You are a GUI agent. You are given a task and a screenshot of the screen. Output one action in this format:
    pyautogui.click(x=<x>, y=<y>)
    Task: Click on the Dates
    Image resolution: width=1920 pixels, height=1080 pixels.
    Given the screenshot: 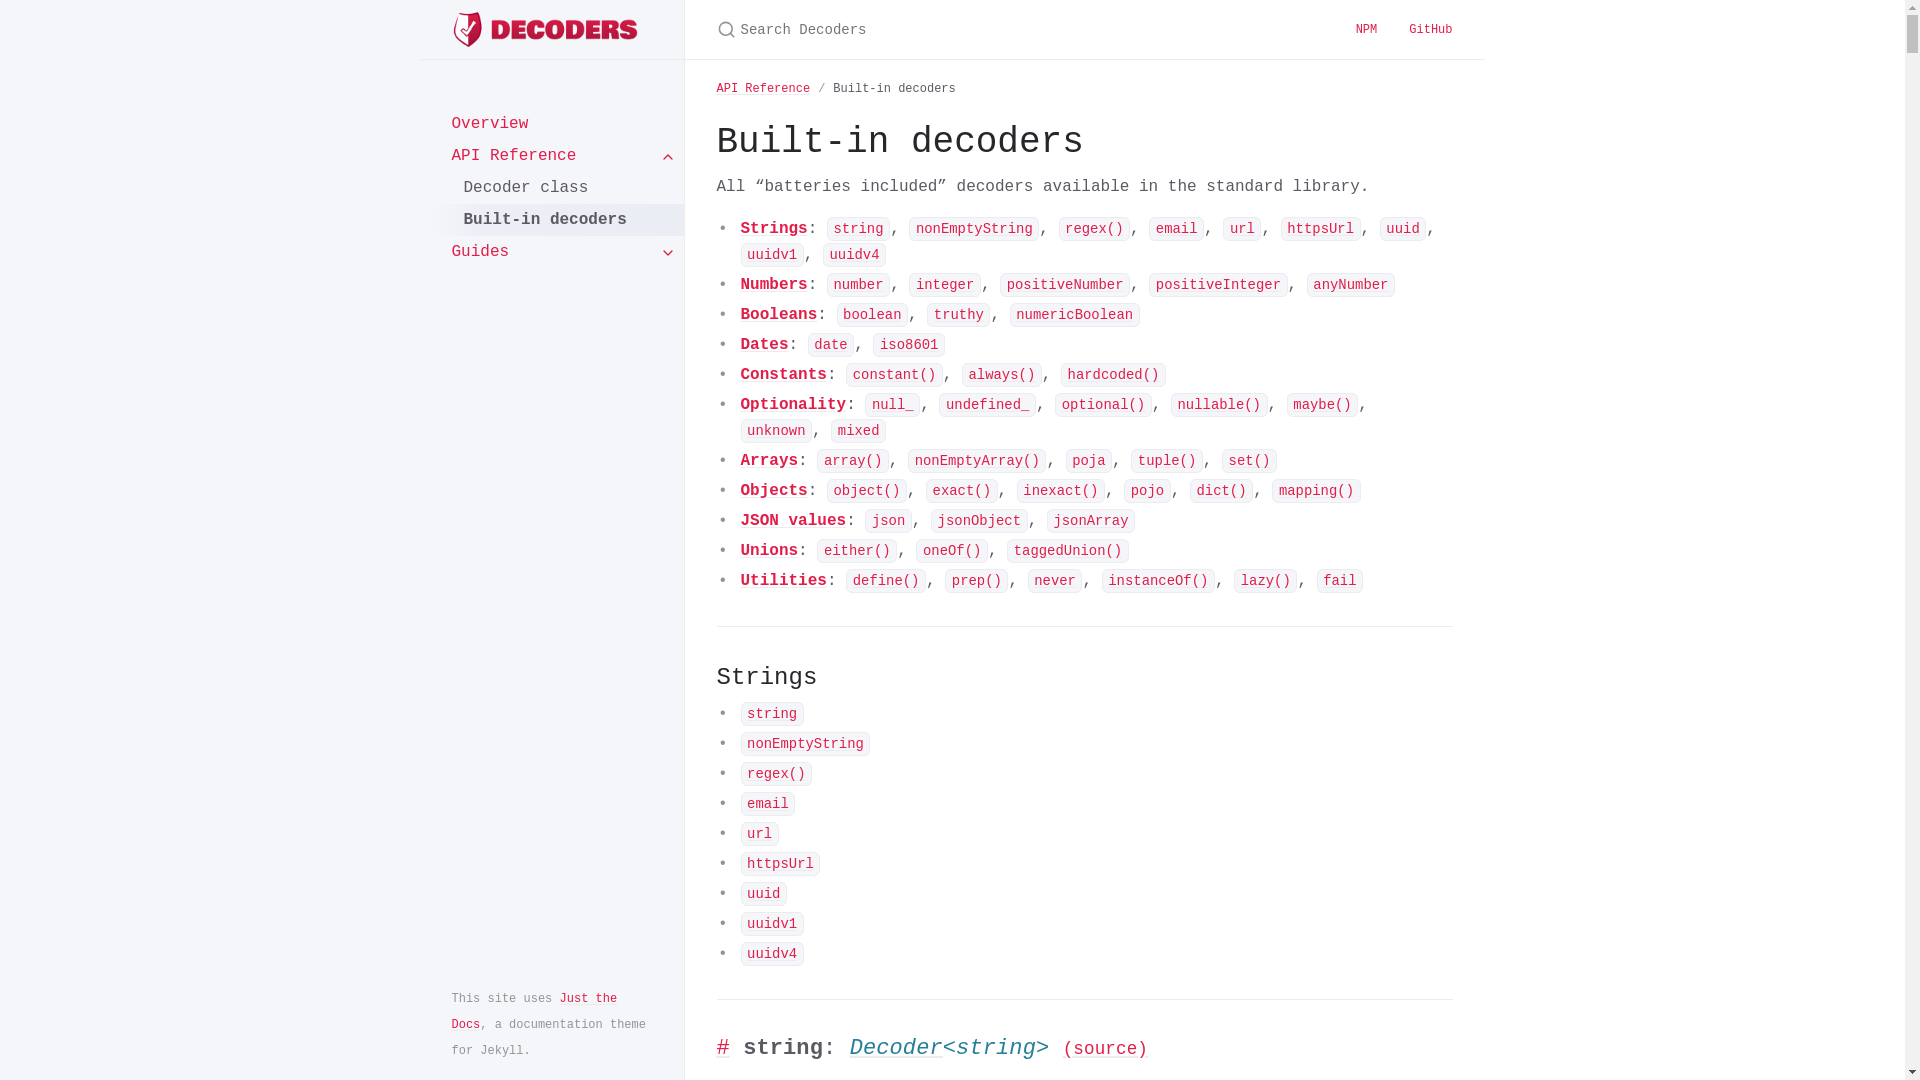 What is the action you would take?
    pyautogui.click(x=764, y=345)
    